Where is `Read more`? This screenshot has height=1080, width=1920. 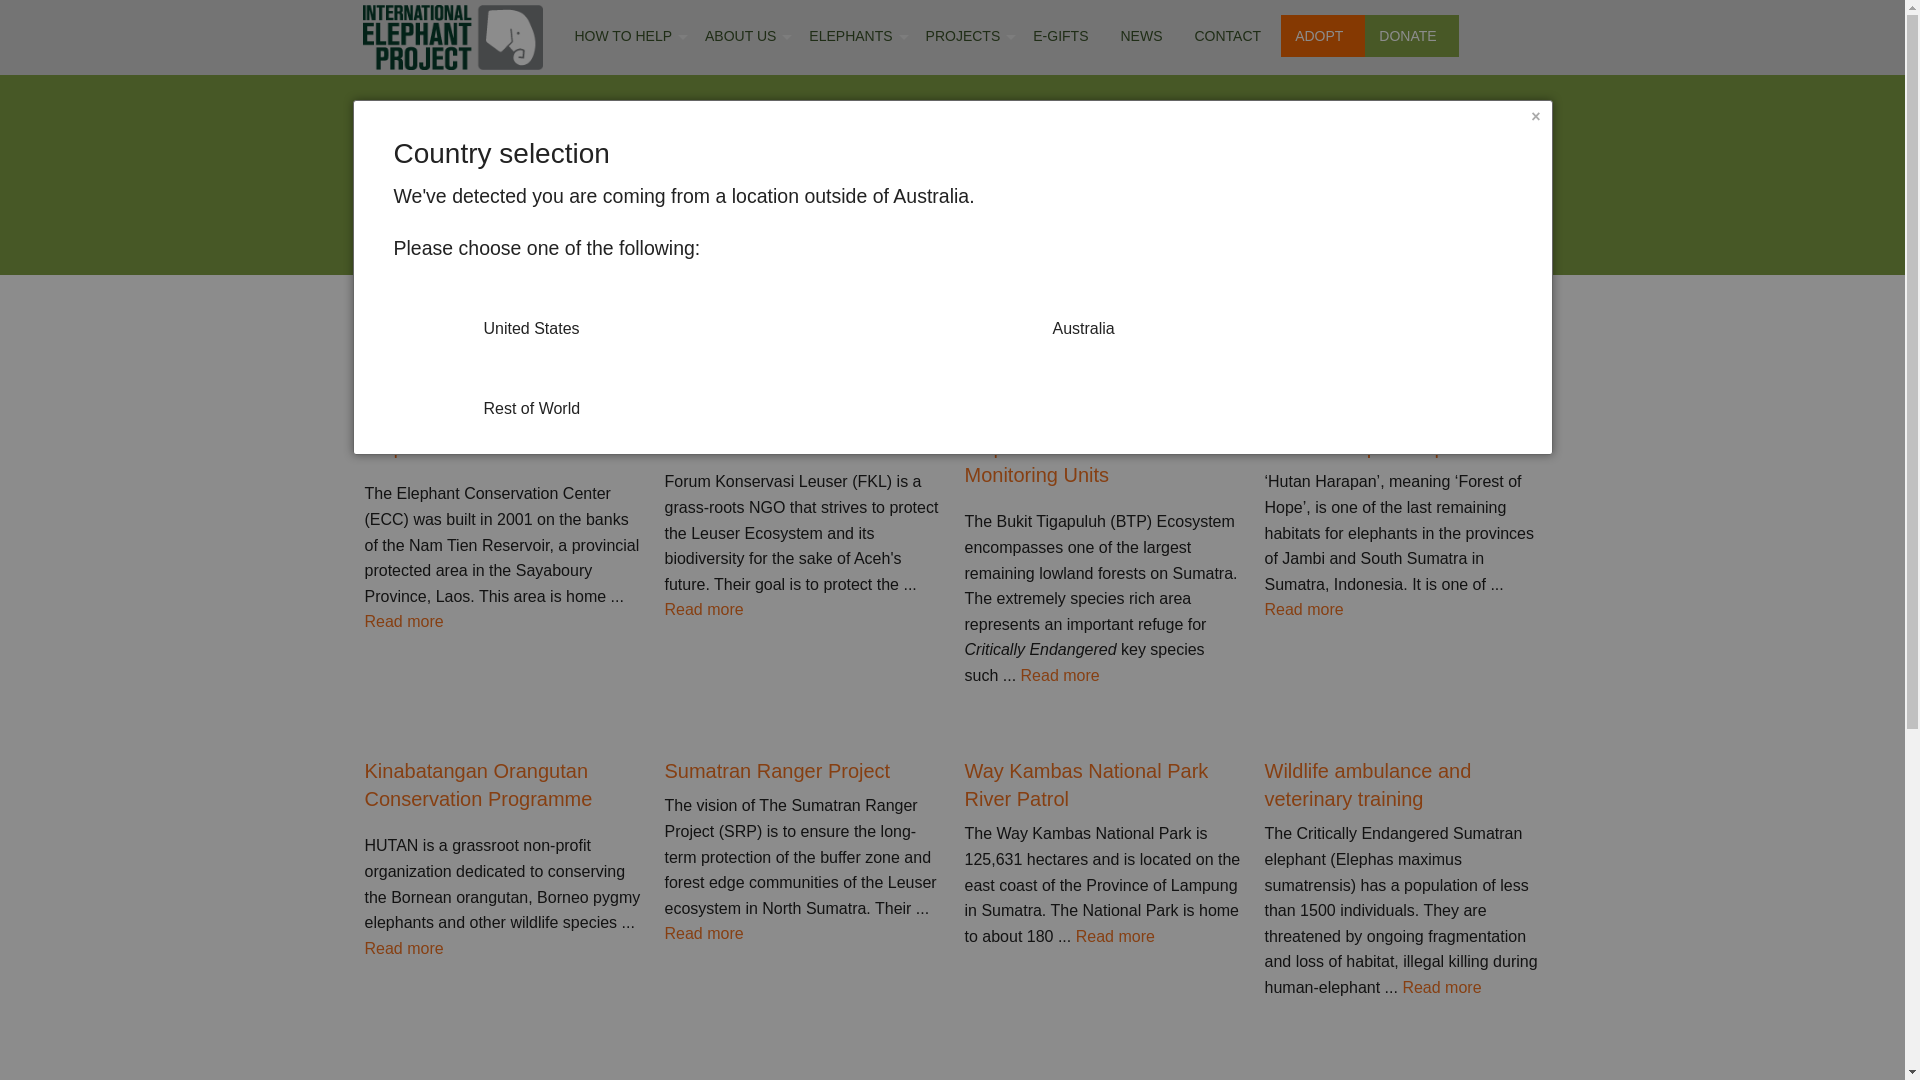
Read more is located at coordinates (1060, 676).